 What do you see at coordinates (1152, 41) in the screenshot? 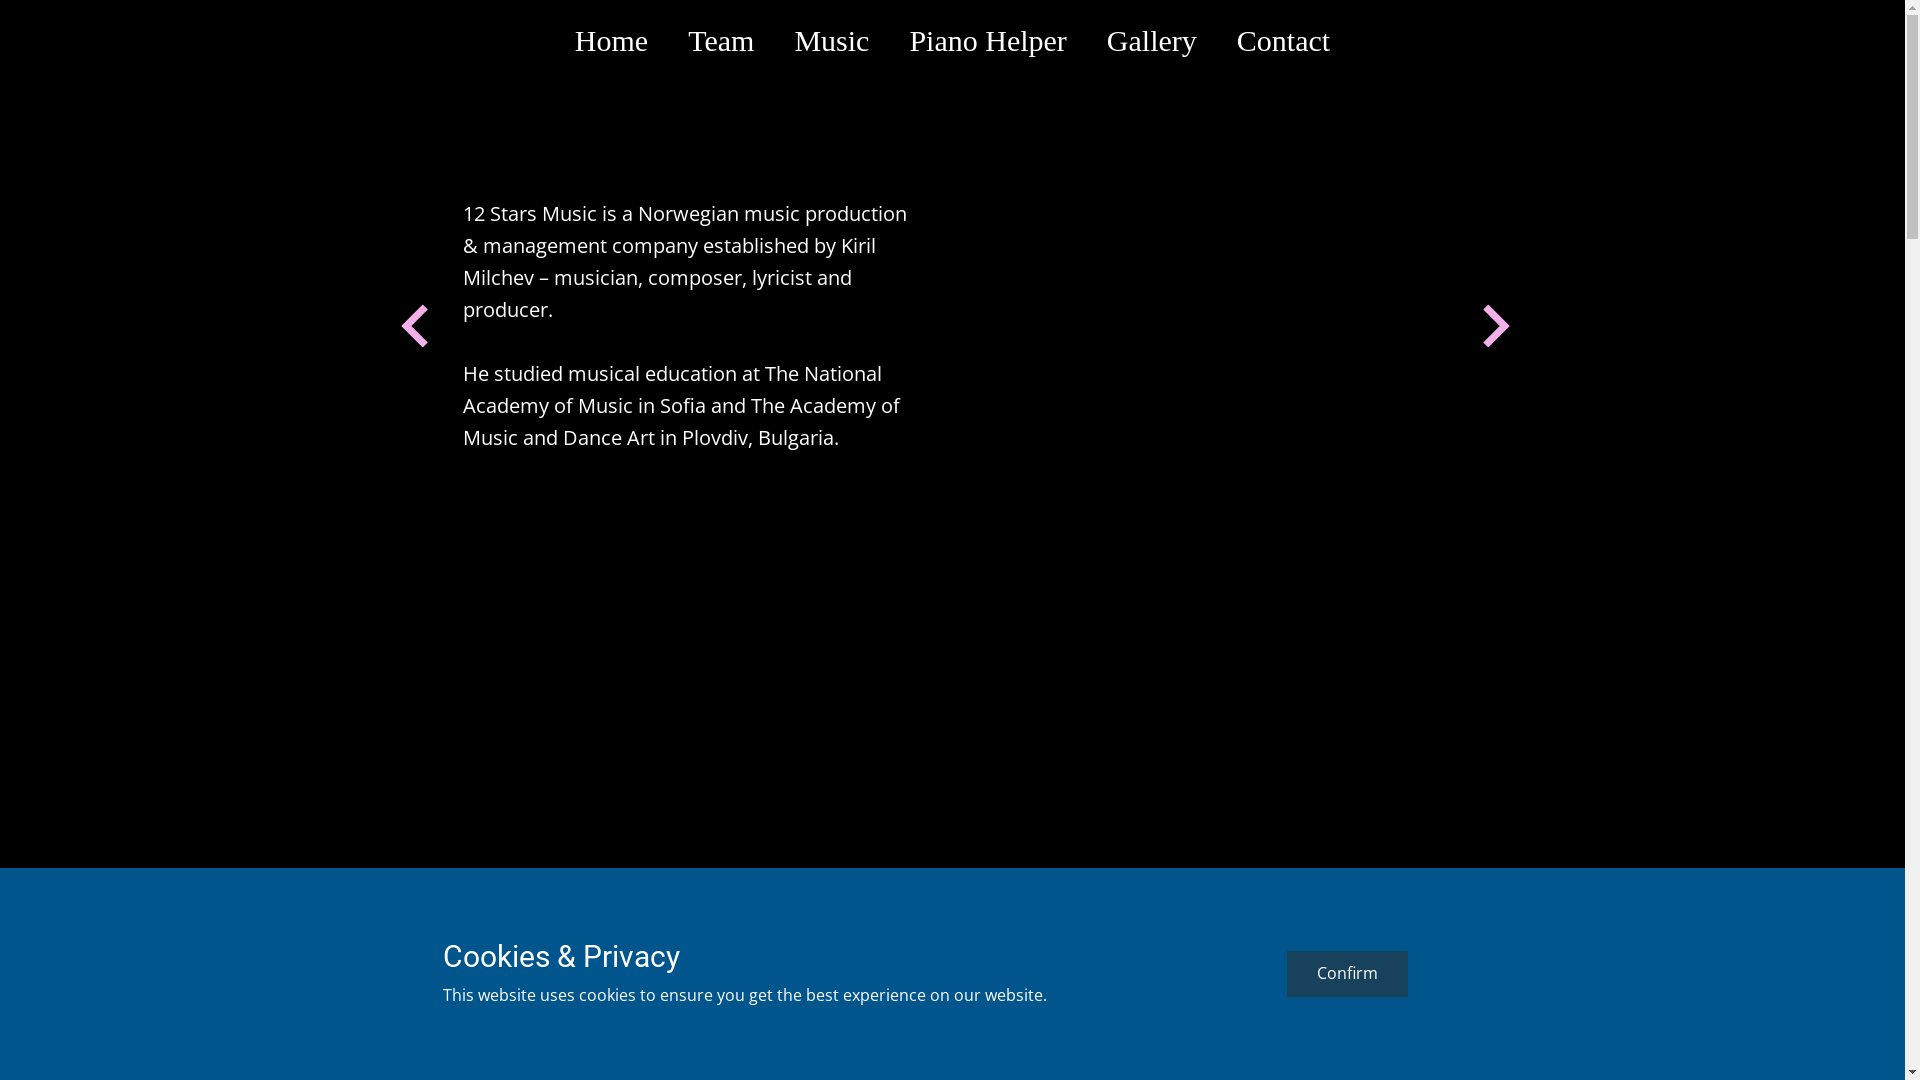
I see `Gallery` at bounding box center [1152, 41].